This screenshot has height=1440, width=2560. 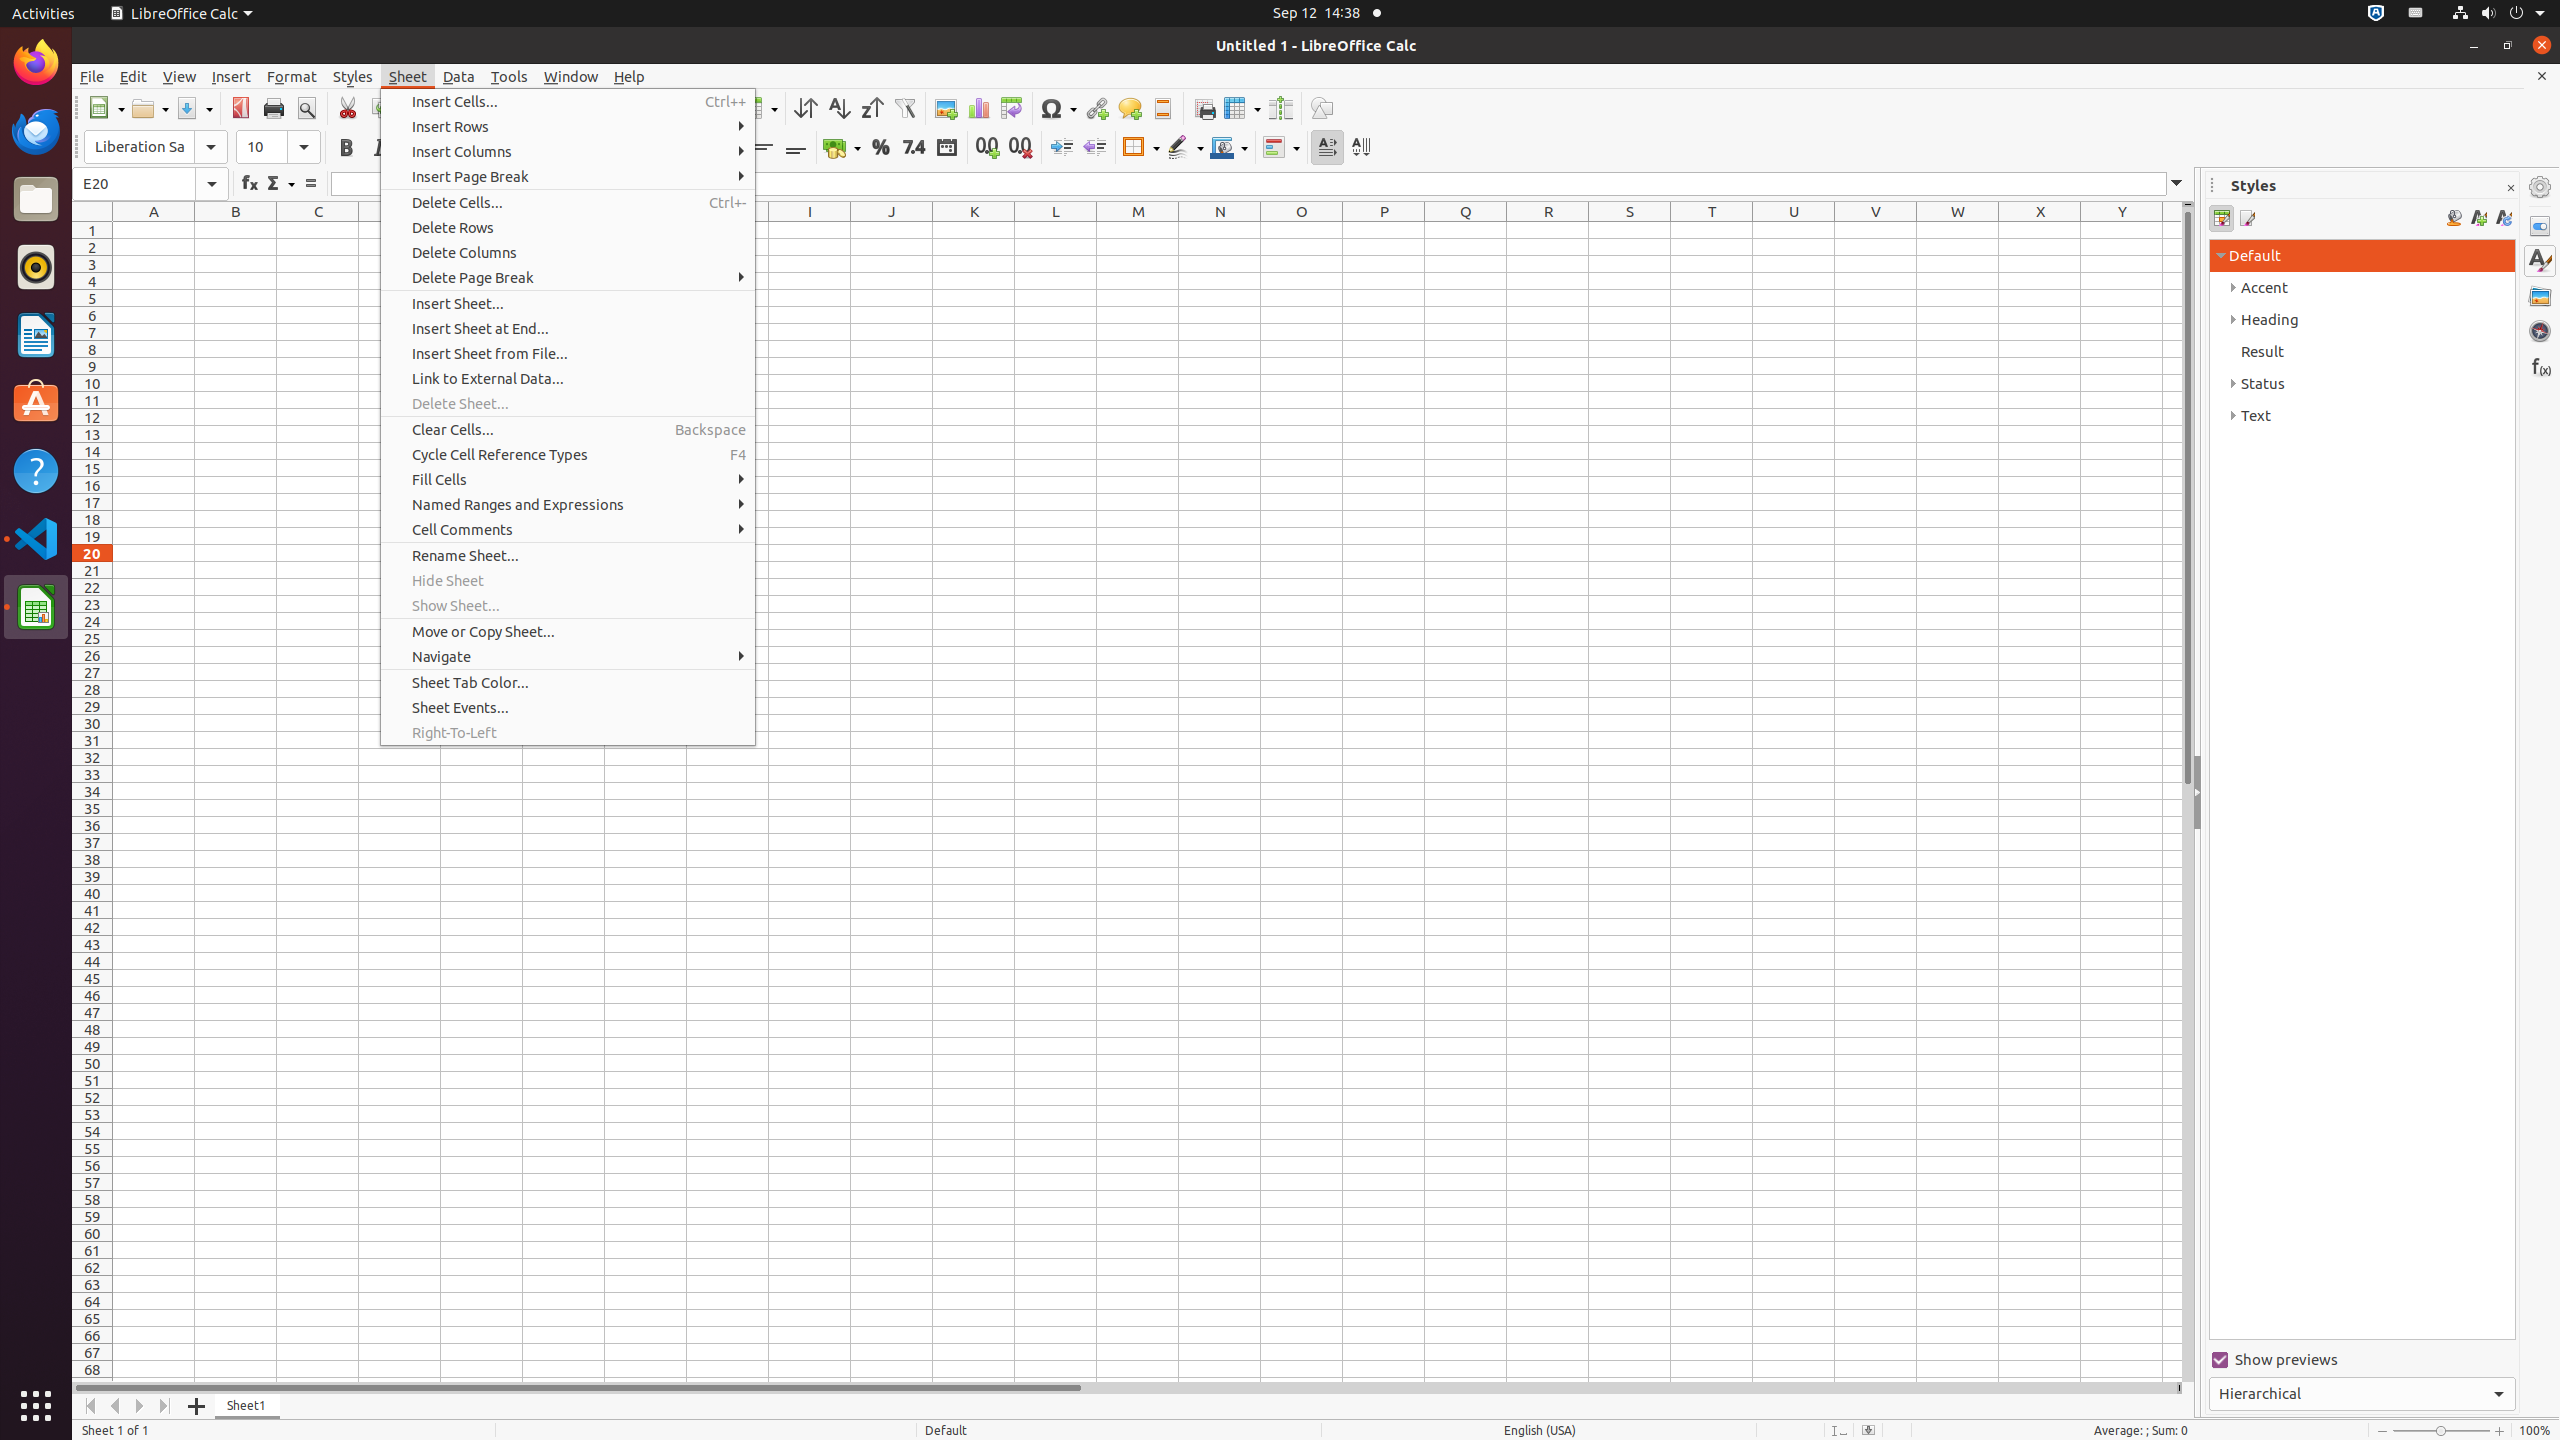 What do you see at coordinates (1548, 230) in the screenshot?
I see `R1` at bounding box center [1548, 230].